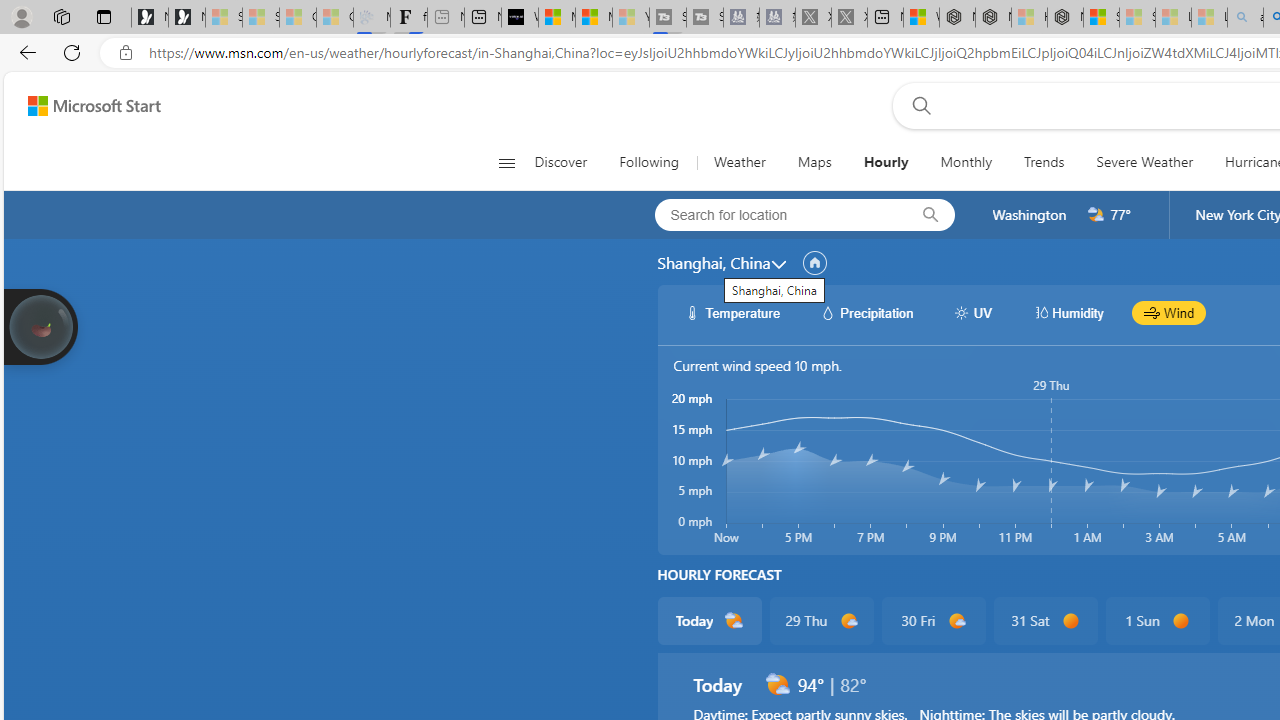  I want to click on d0000, so click(1180, 621).